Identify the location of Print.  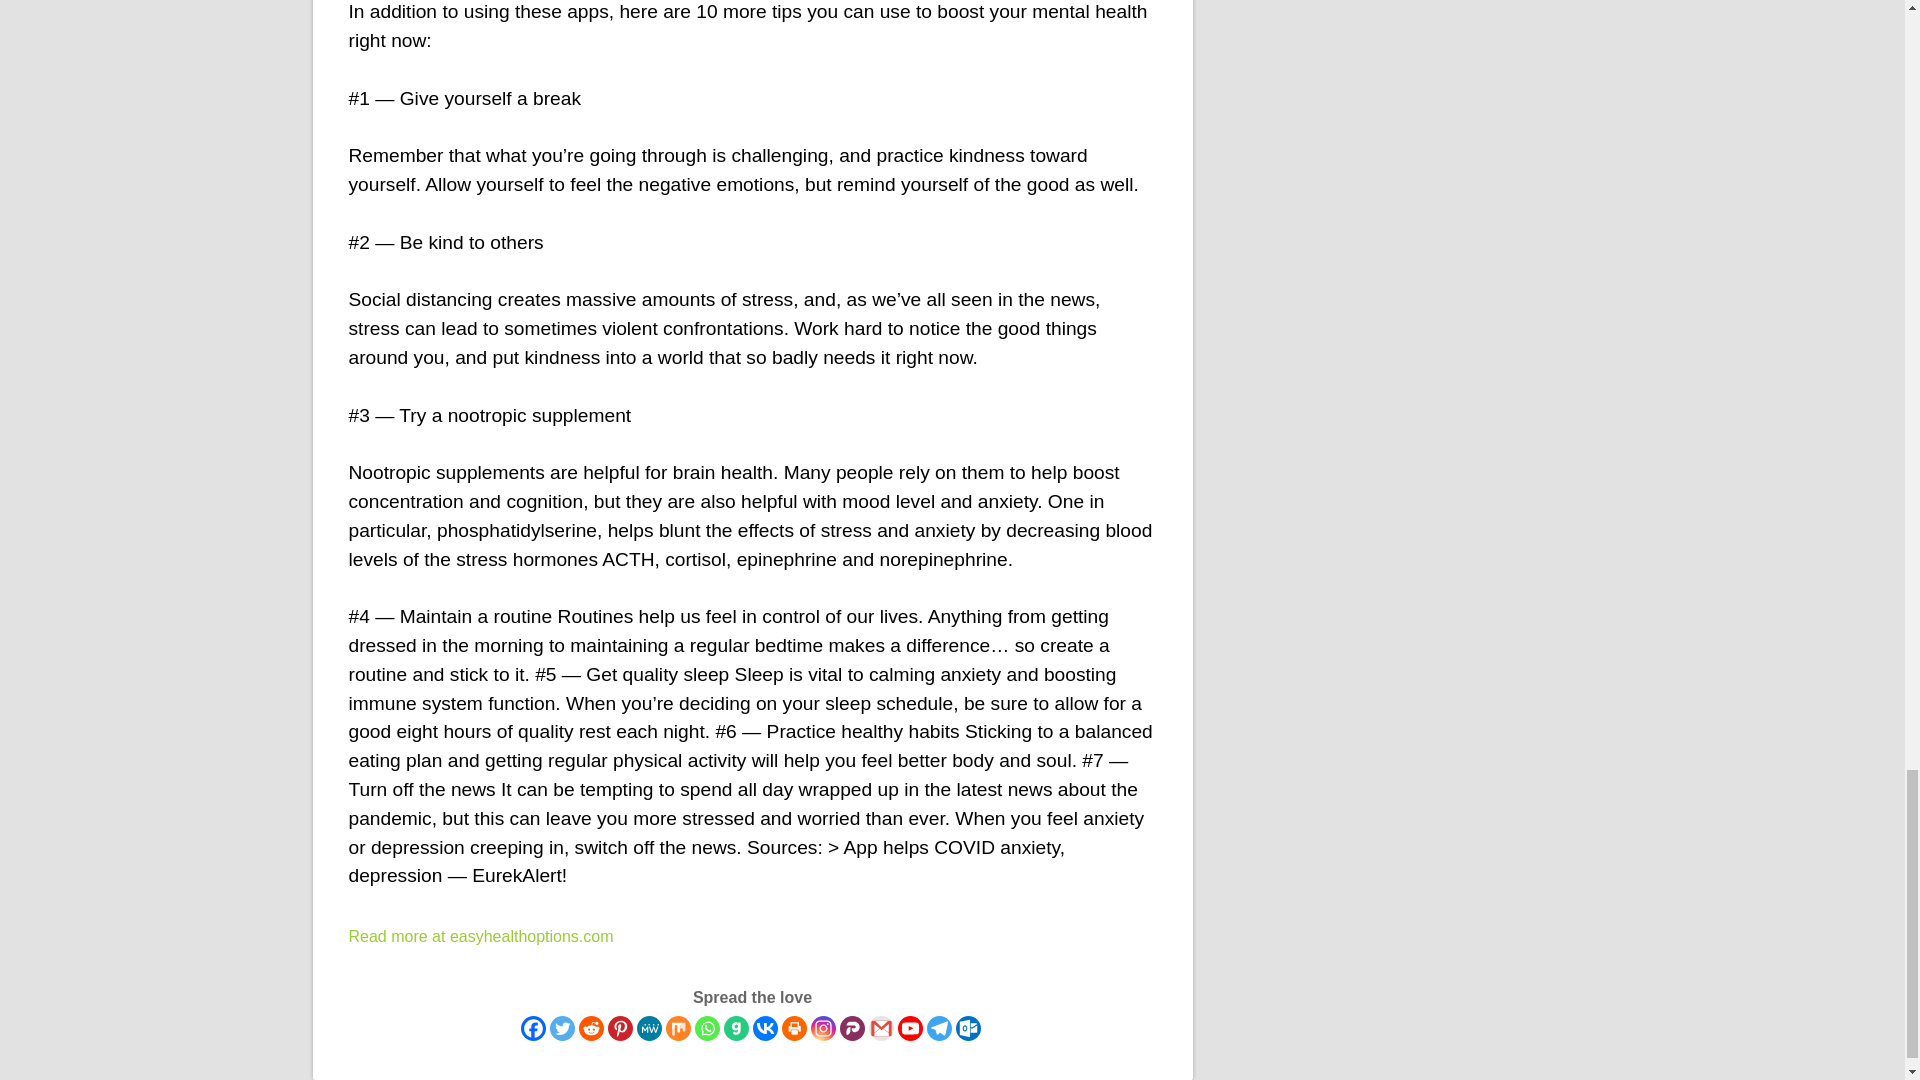
(794, 1028).